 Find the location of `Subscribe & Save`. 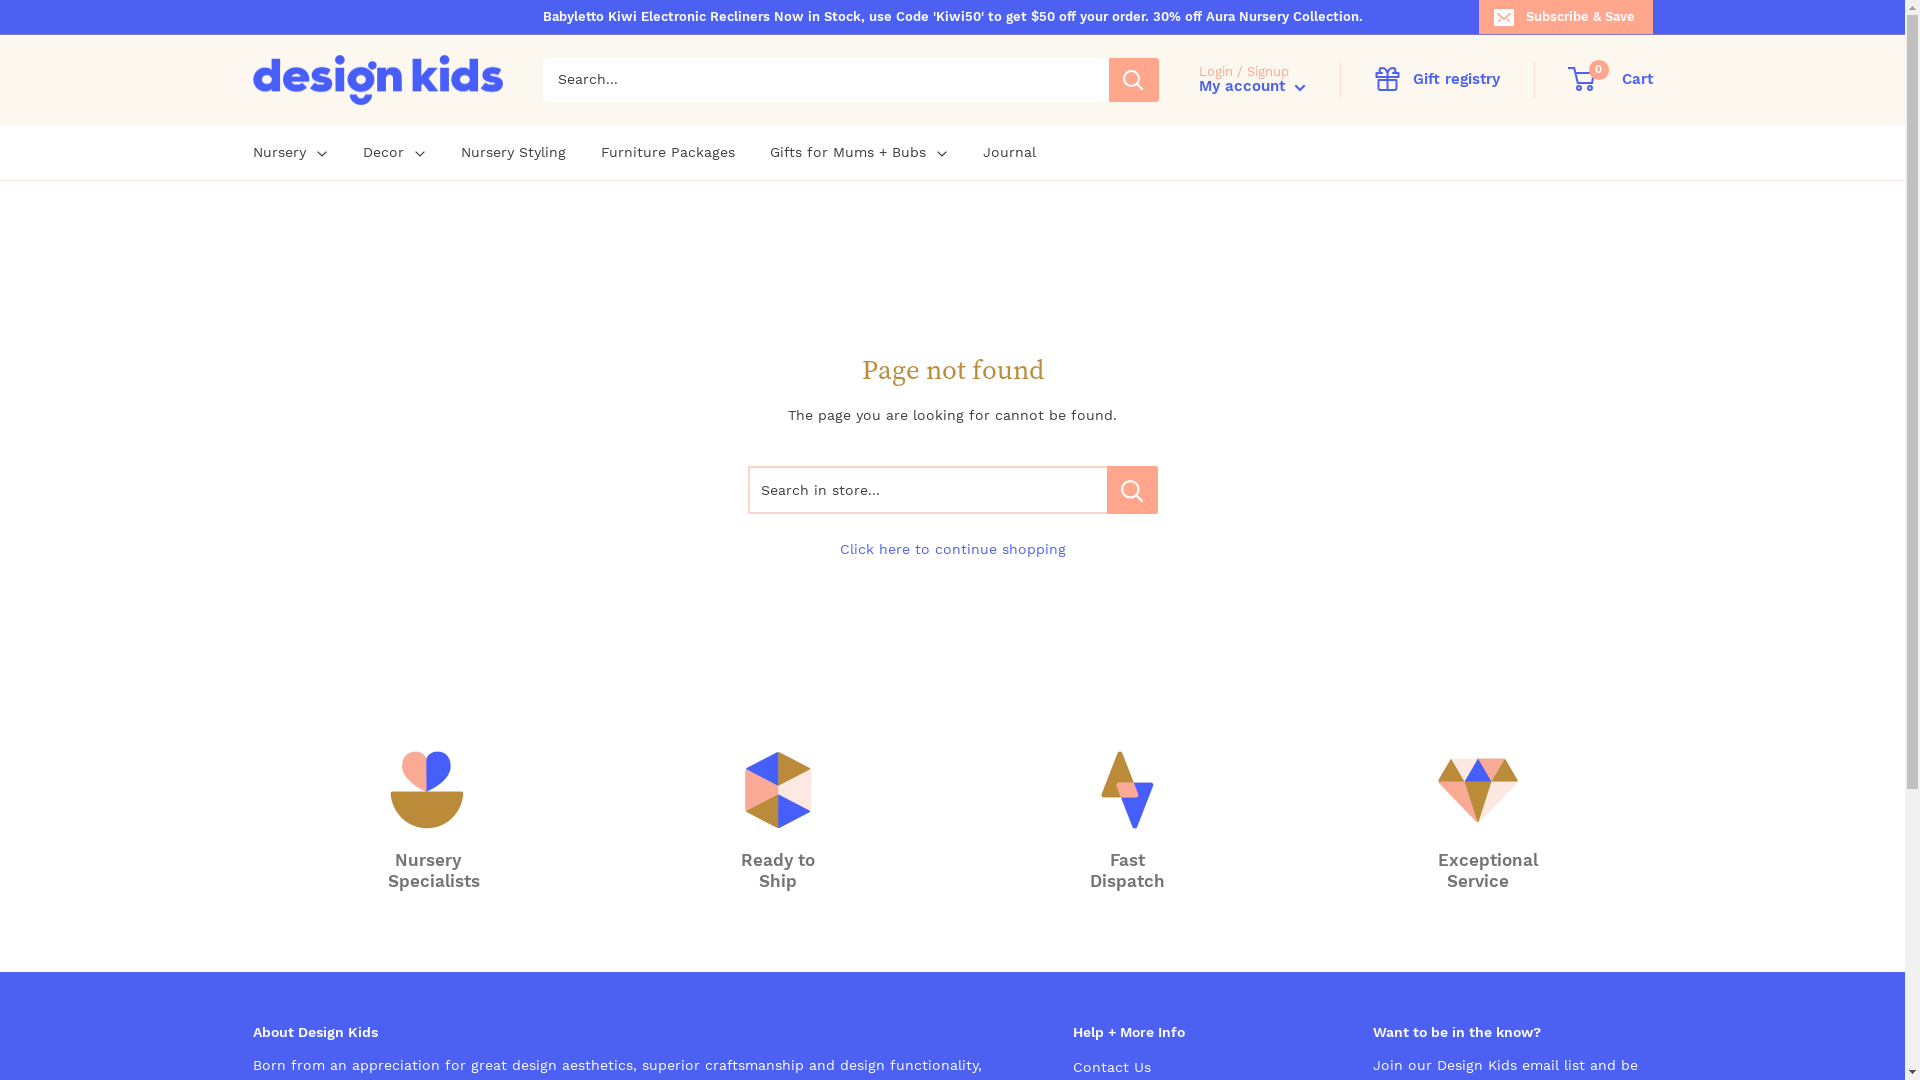

Subscribe & Save is located at coordinates (1565, 16).